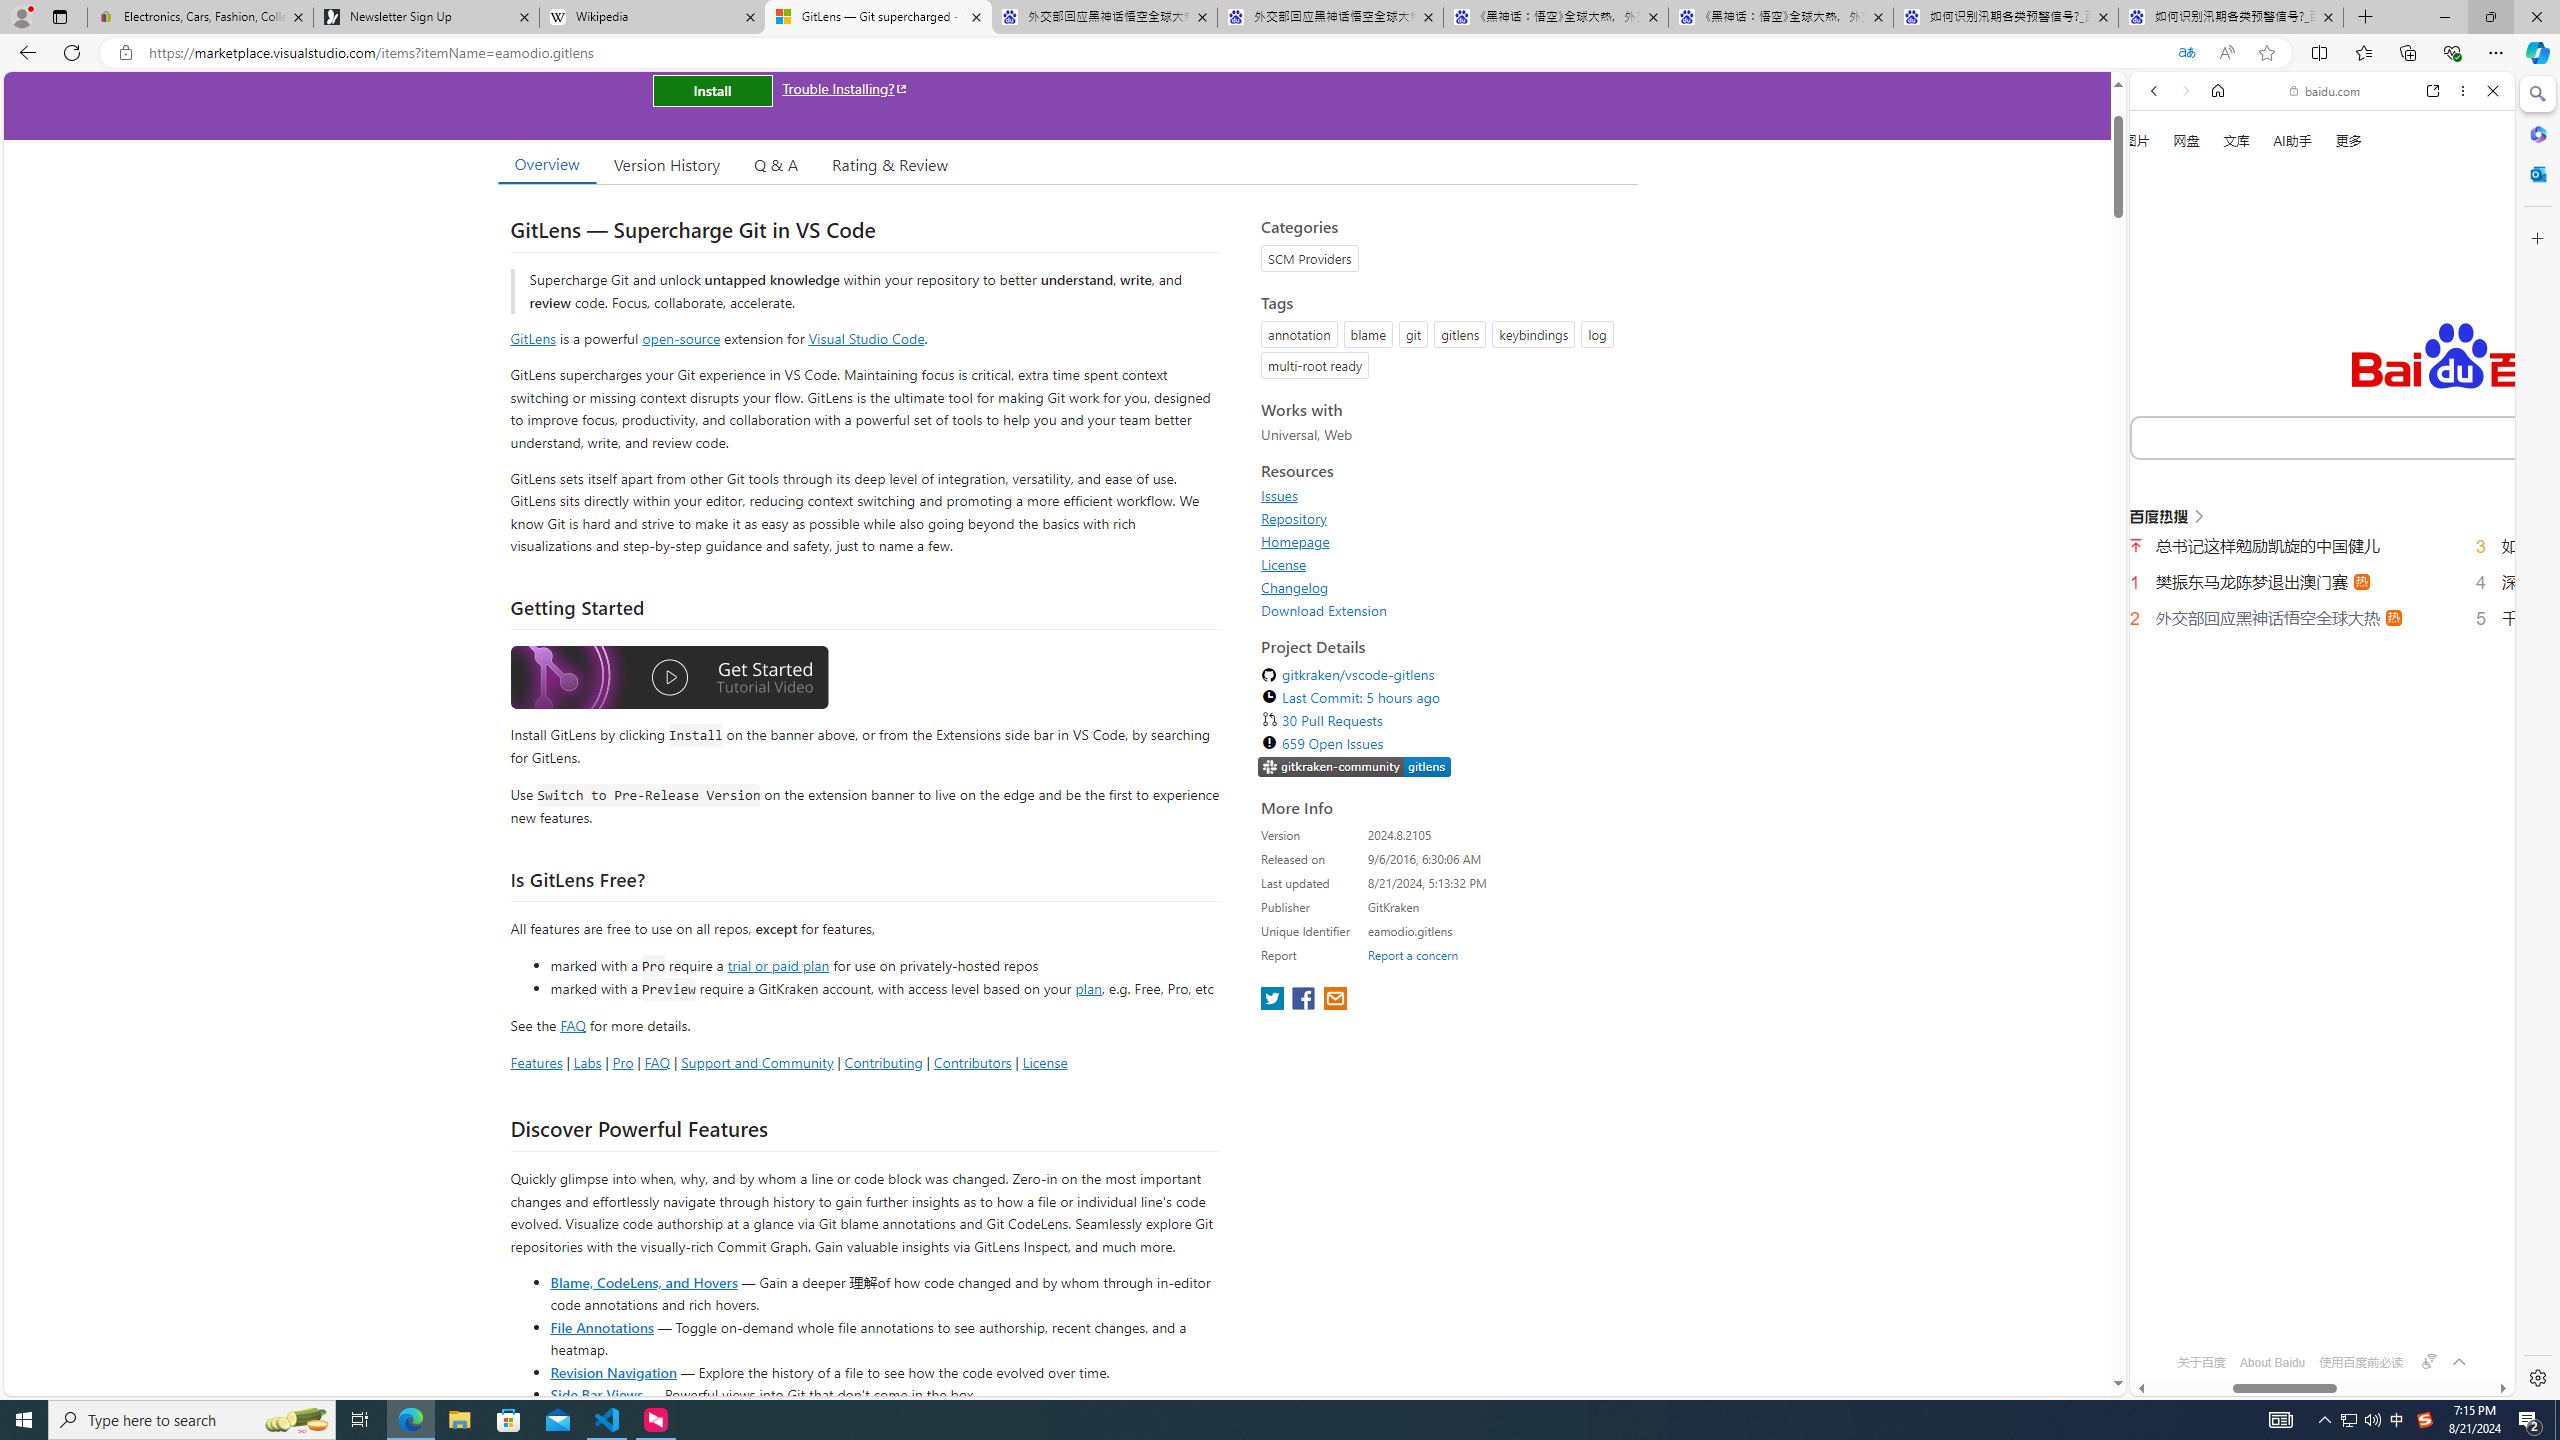 The height and width of the screenshot is (1440, 2560). Describe the element at coordinates (884, 1062) in the screenshot. I see `Contributing` at that location.